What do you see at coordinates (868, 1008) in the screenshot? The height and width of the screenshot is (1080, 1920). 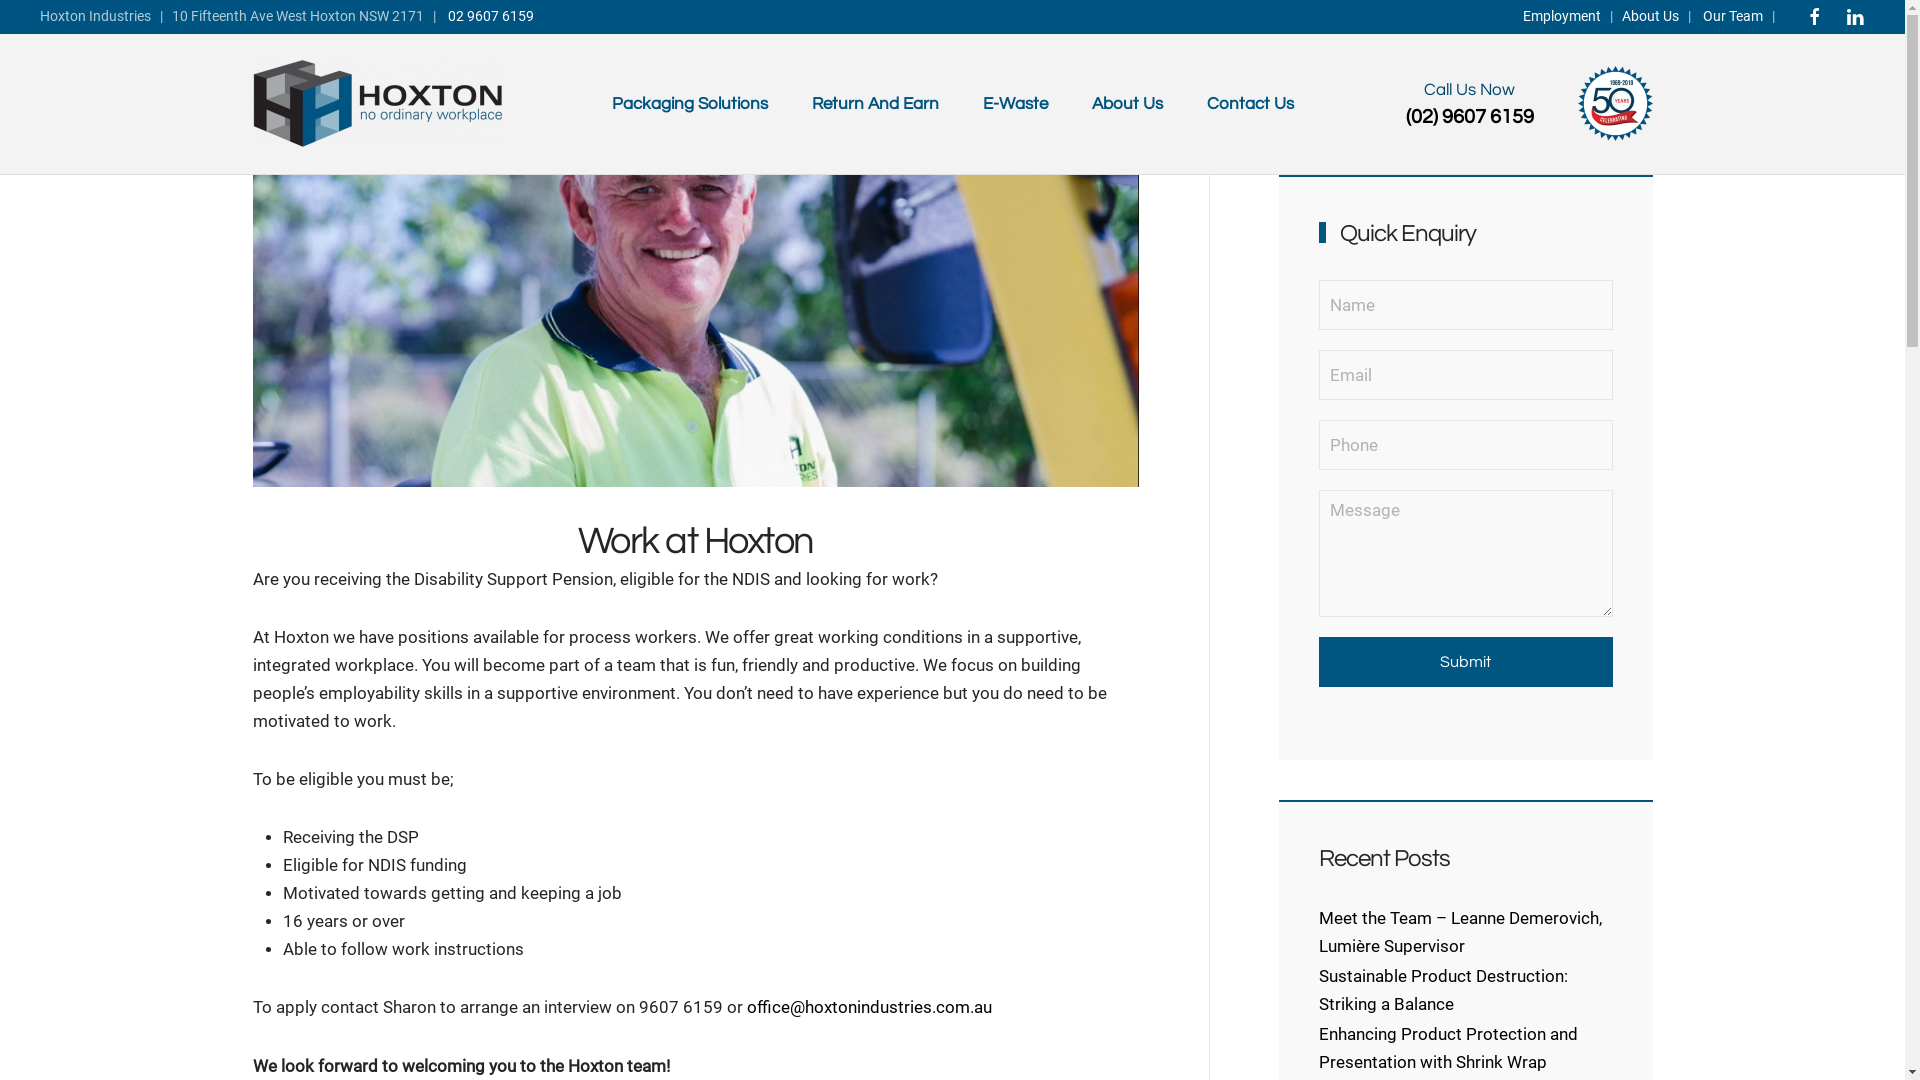 I see `office@hoxtonindustries.com.au` at bounding box center [868, 1008].